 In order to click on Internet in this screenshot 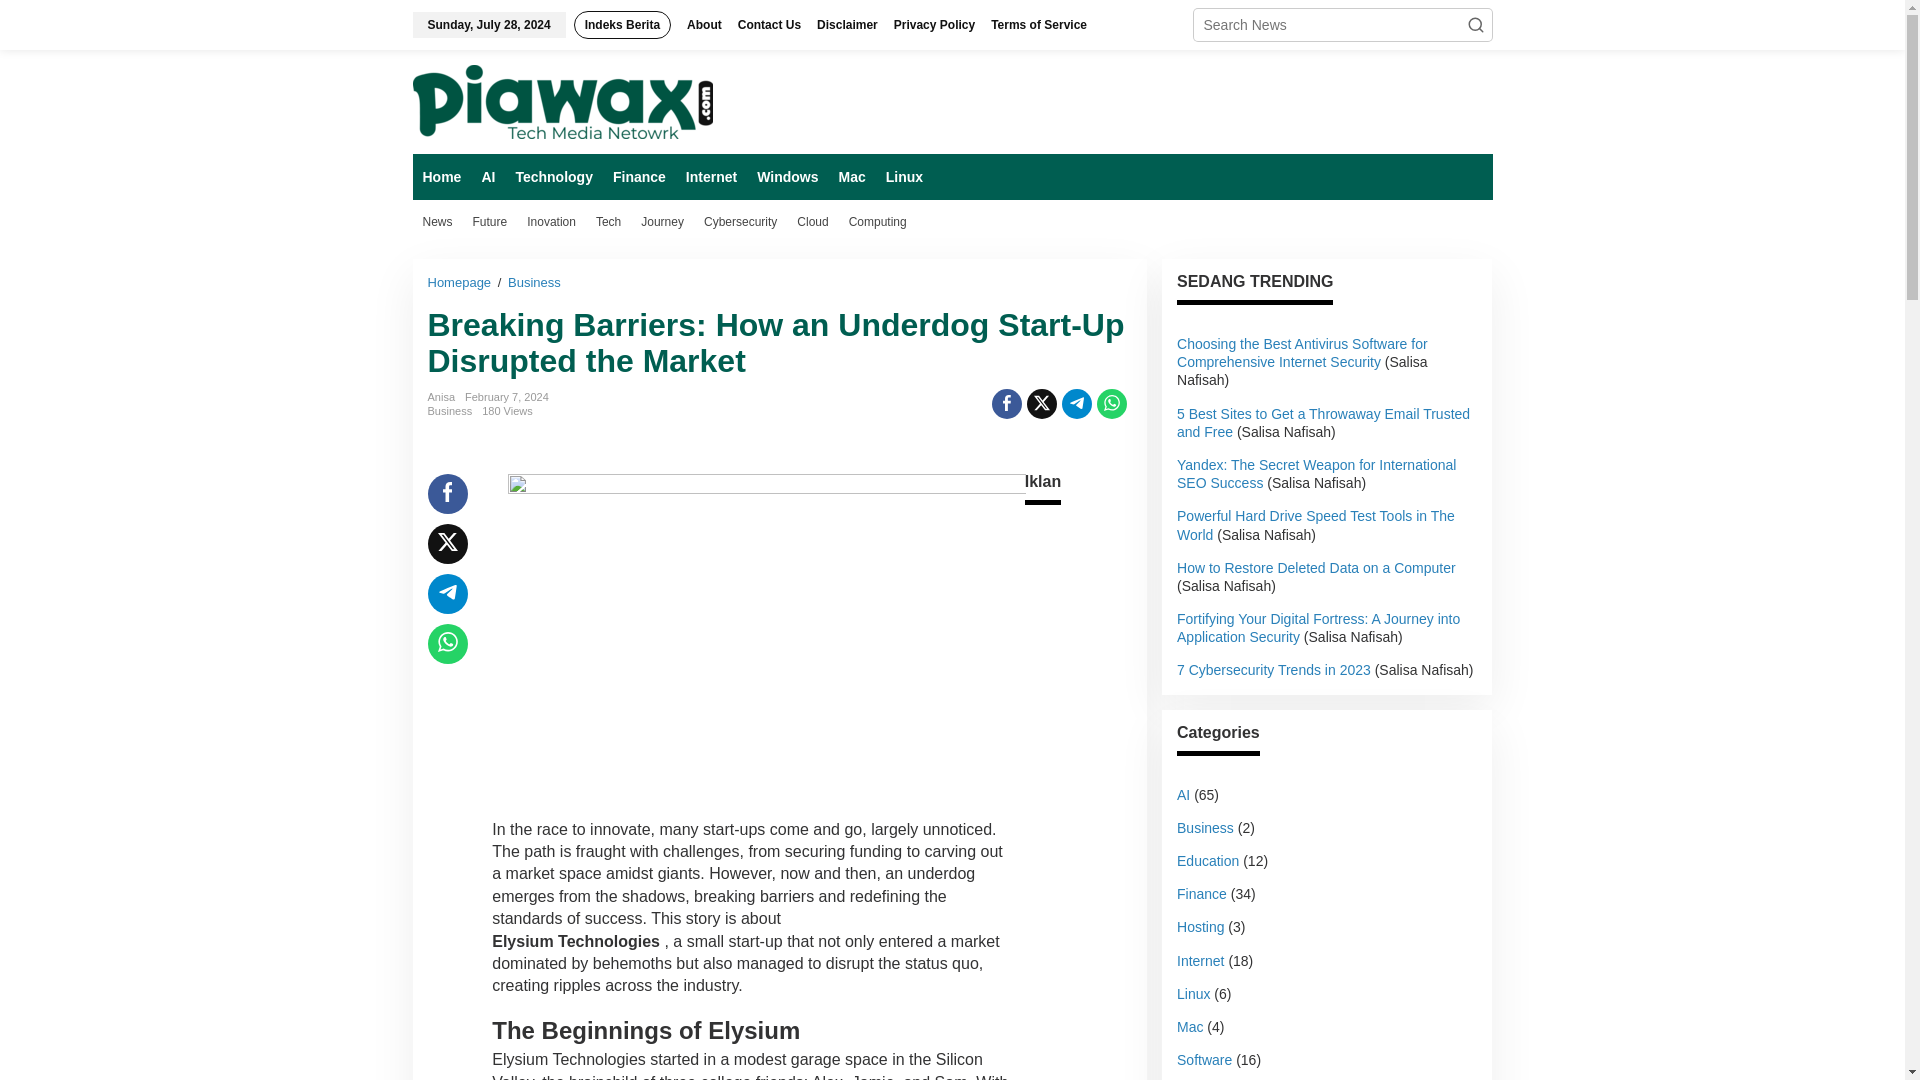, I will do `click(710, 176)`.